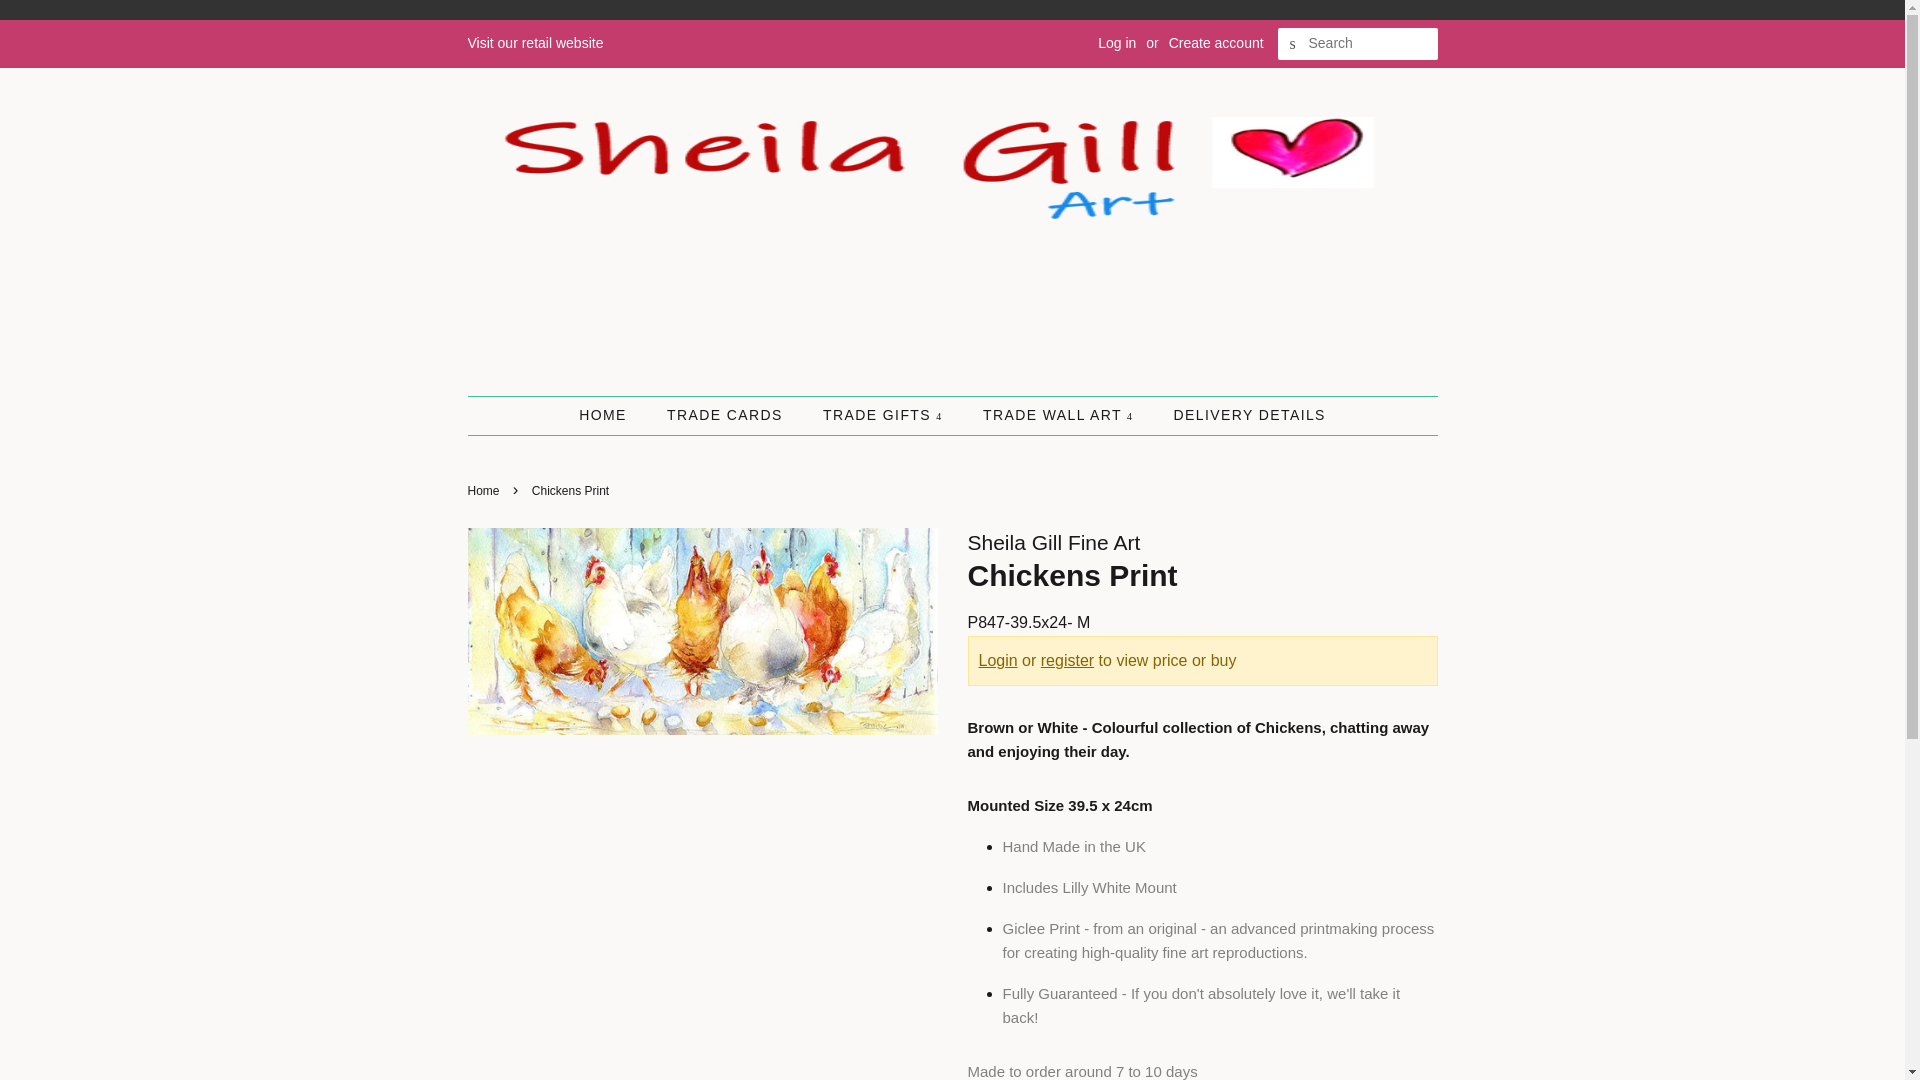  I want to click on HOME, so click(613, 416).